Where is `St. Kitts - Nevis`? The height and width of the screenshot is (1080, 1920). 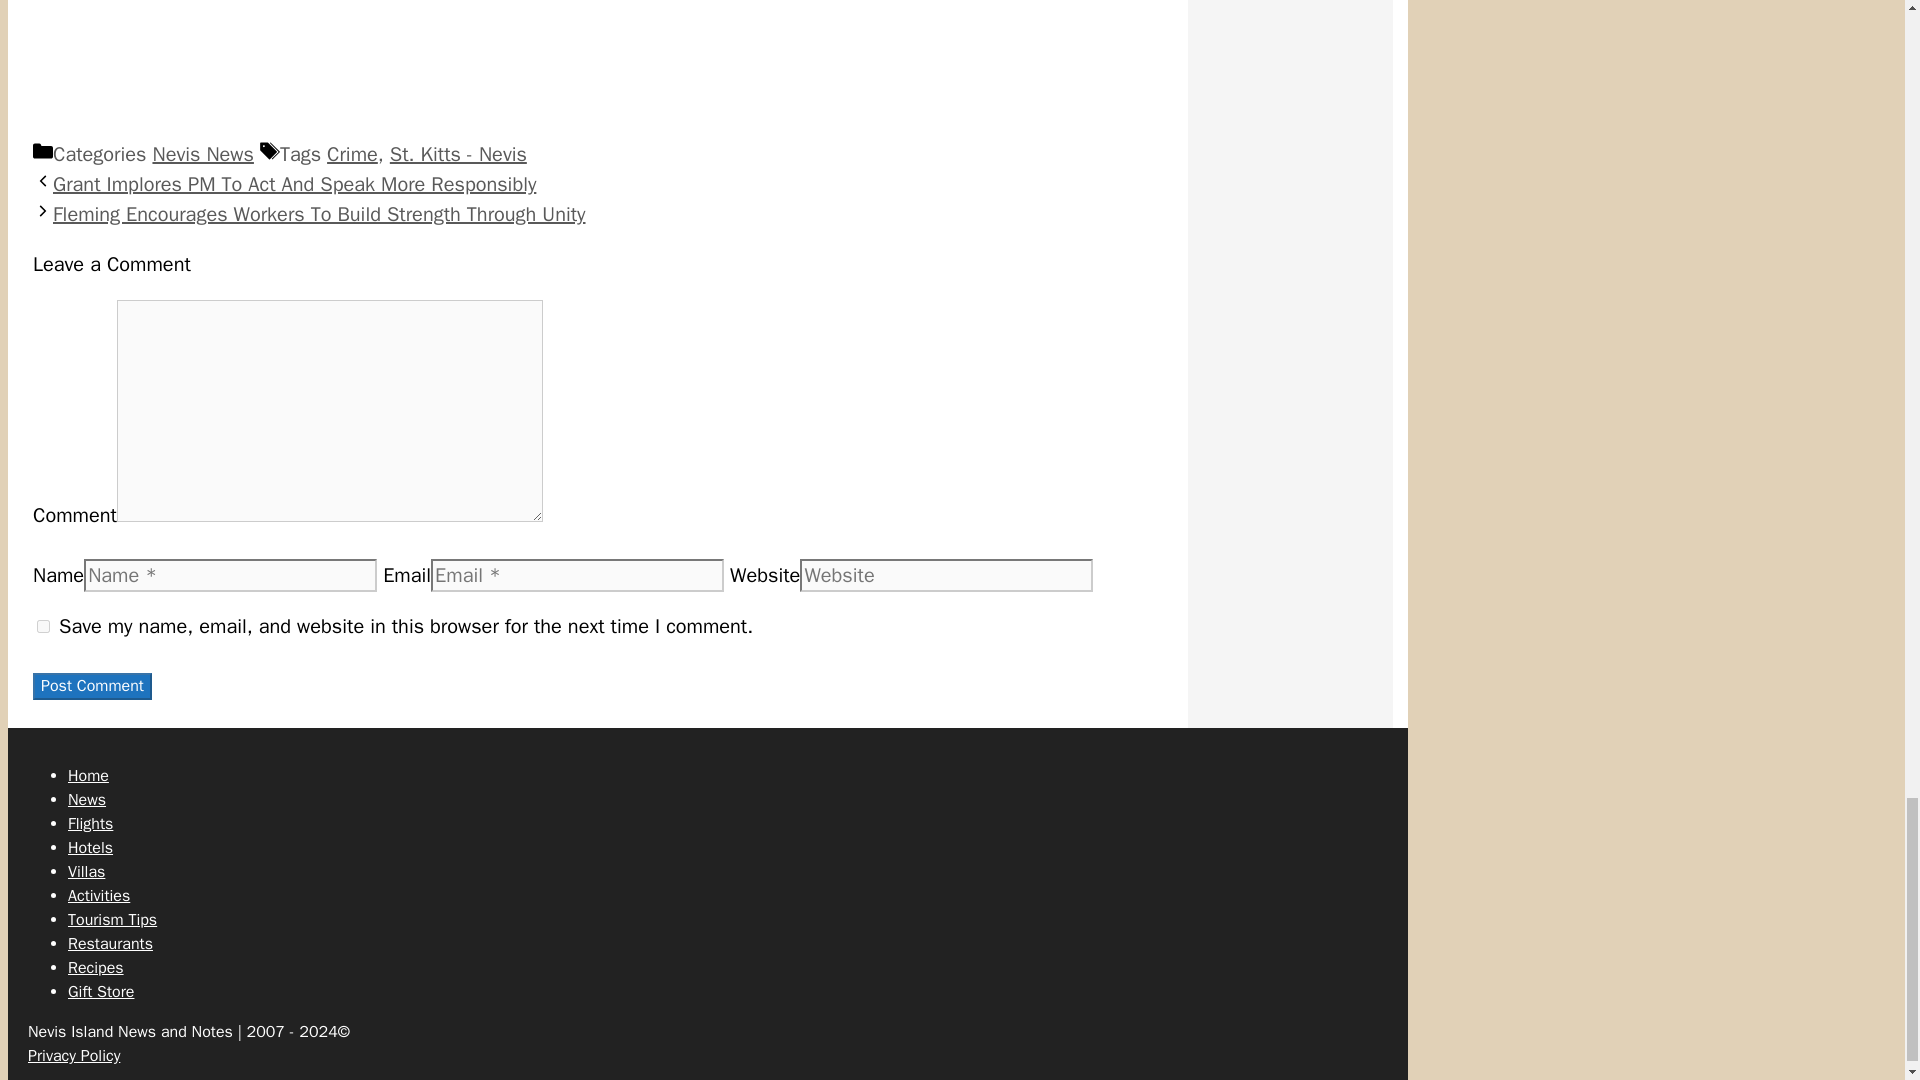 St. Kitts - Nevis is located at coordinates (458, 154).